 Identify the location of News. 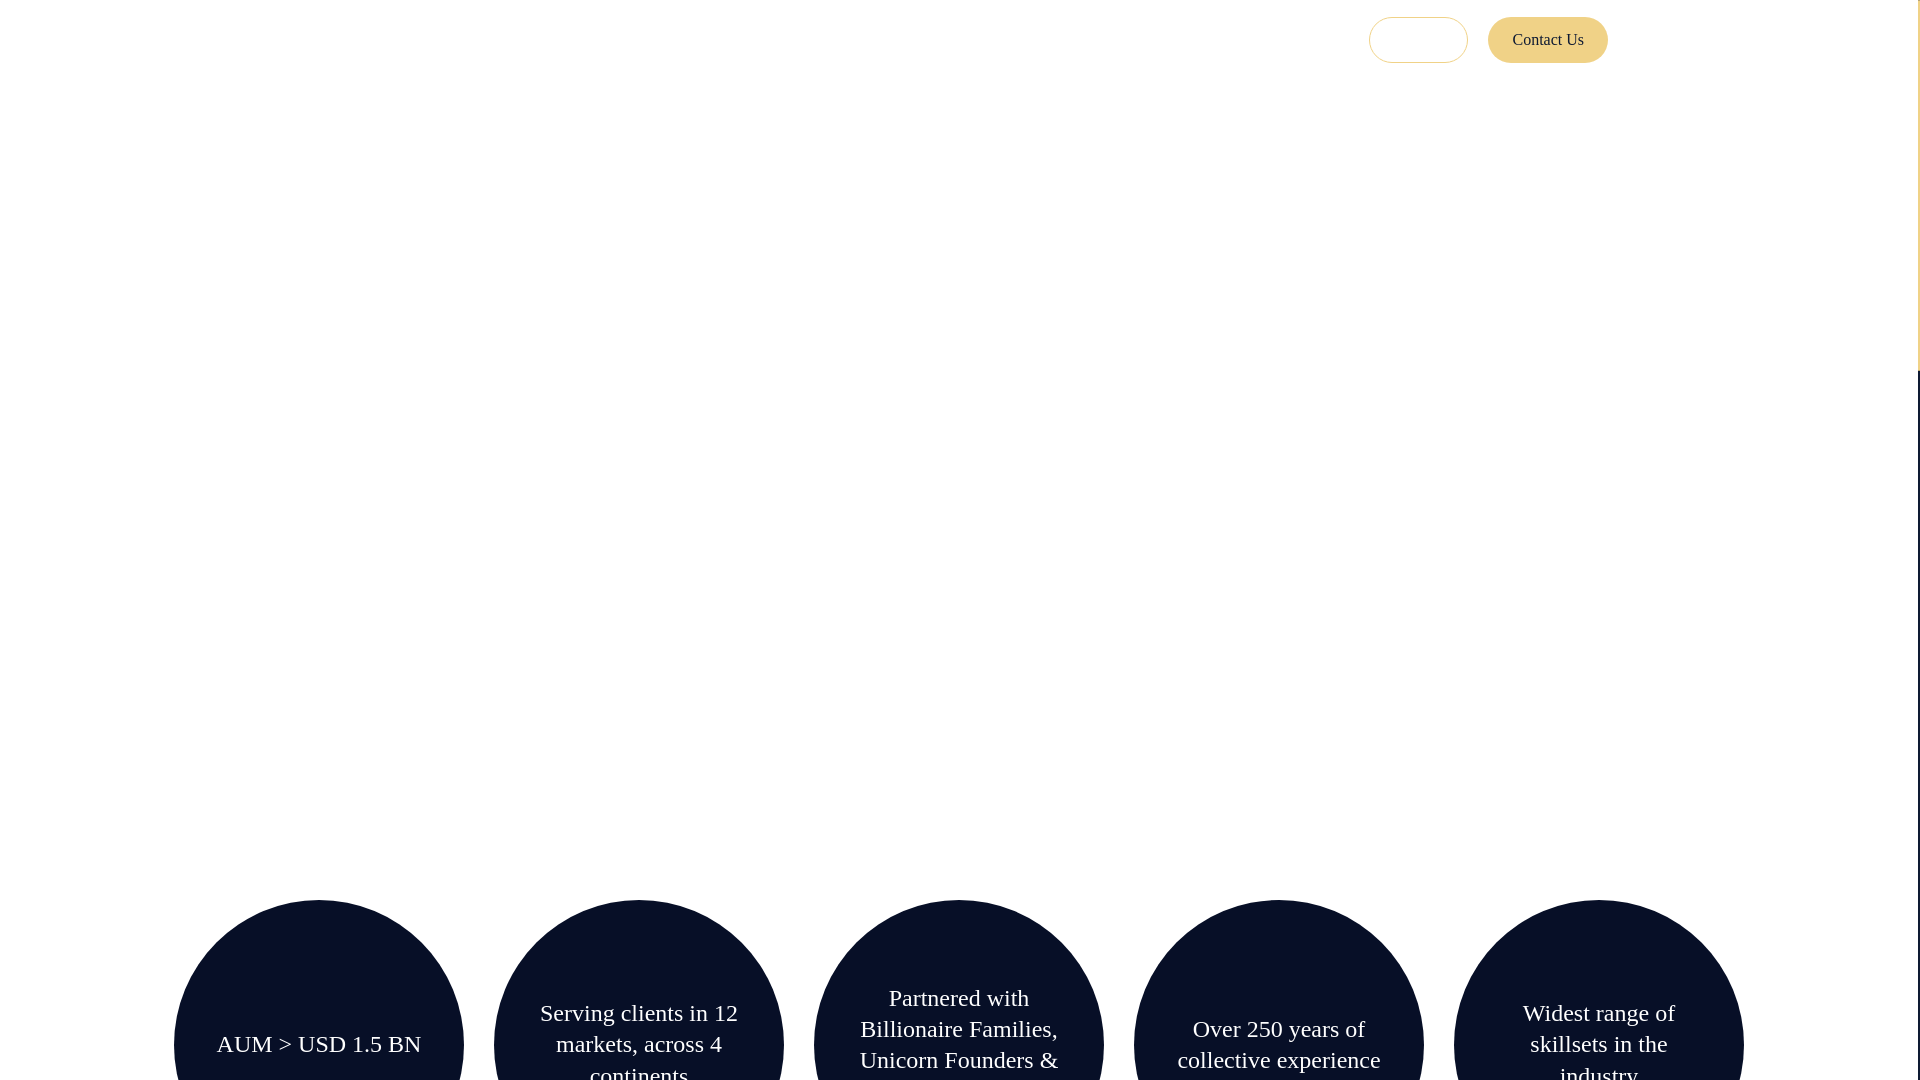
(1185, 39).